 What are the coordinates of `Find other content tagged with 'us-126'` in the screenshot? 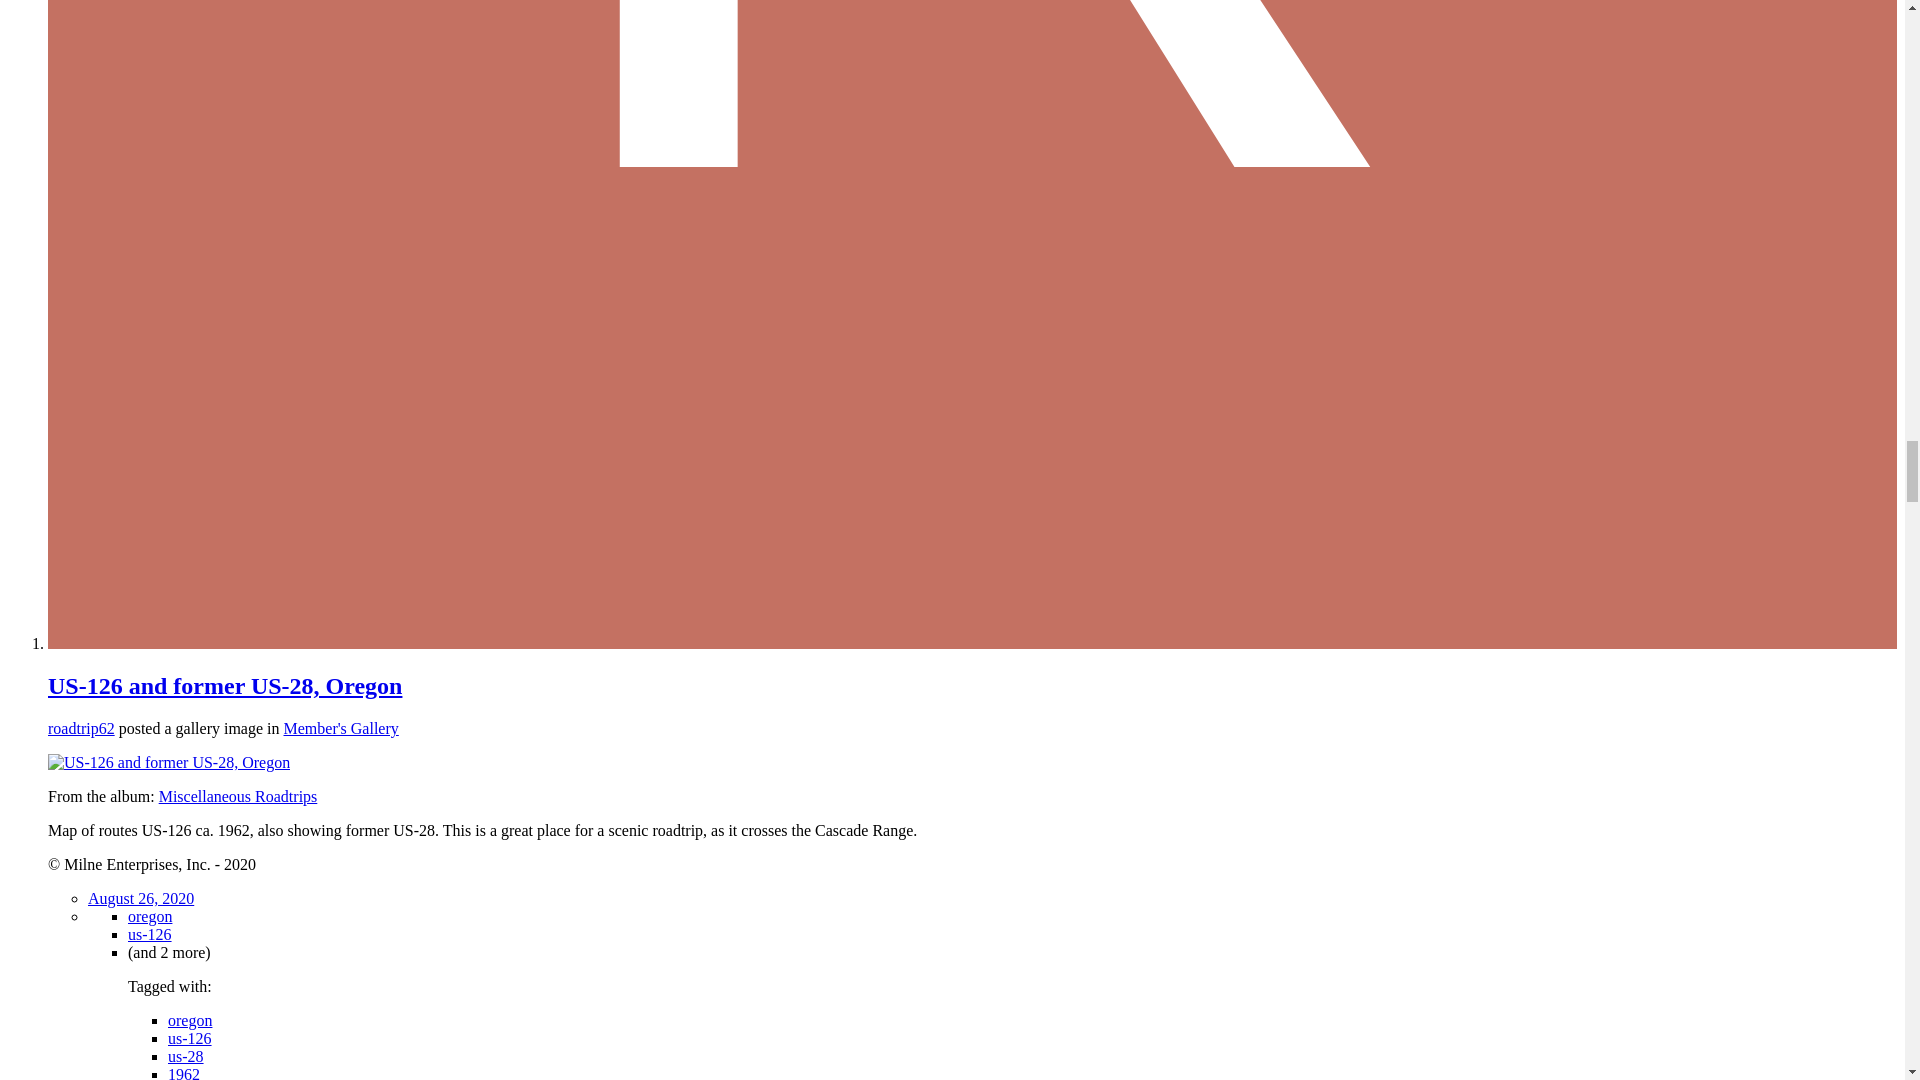 It's located at (150, 934).